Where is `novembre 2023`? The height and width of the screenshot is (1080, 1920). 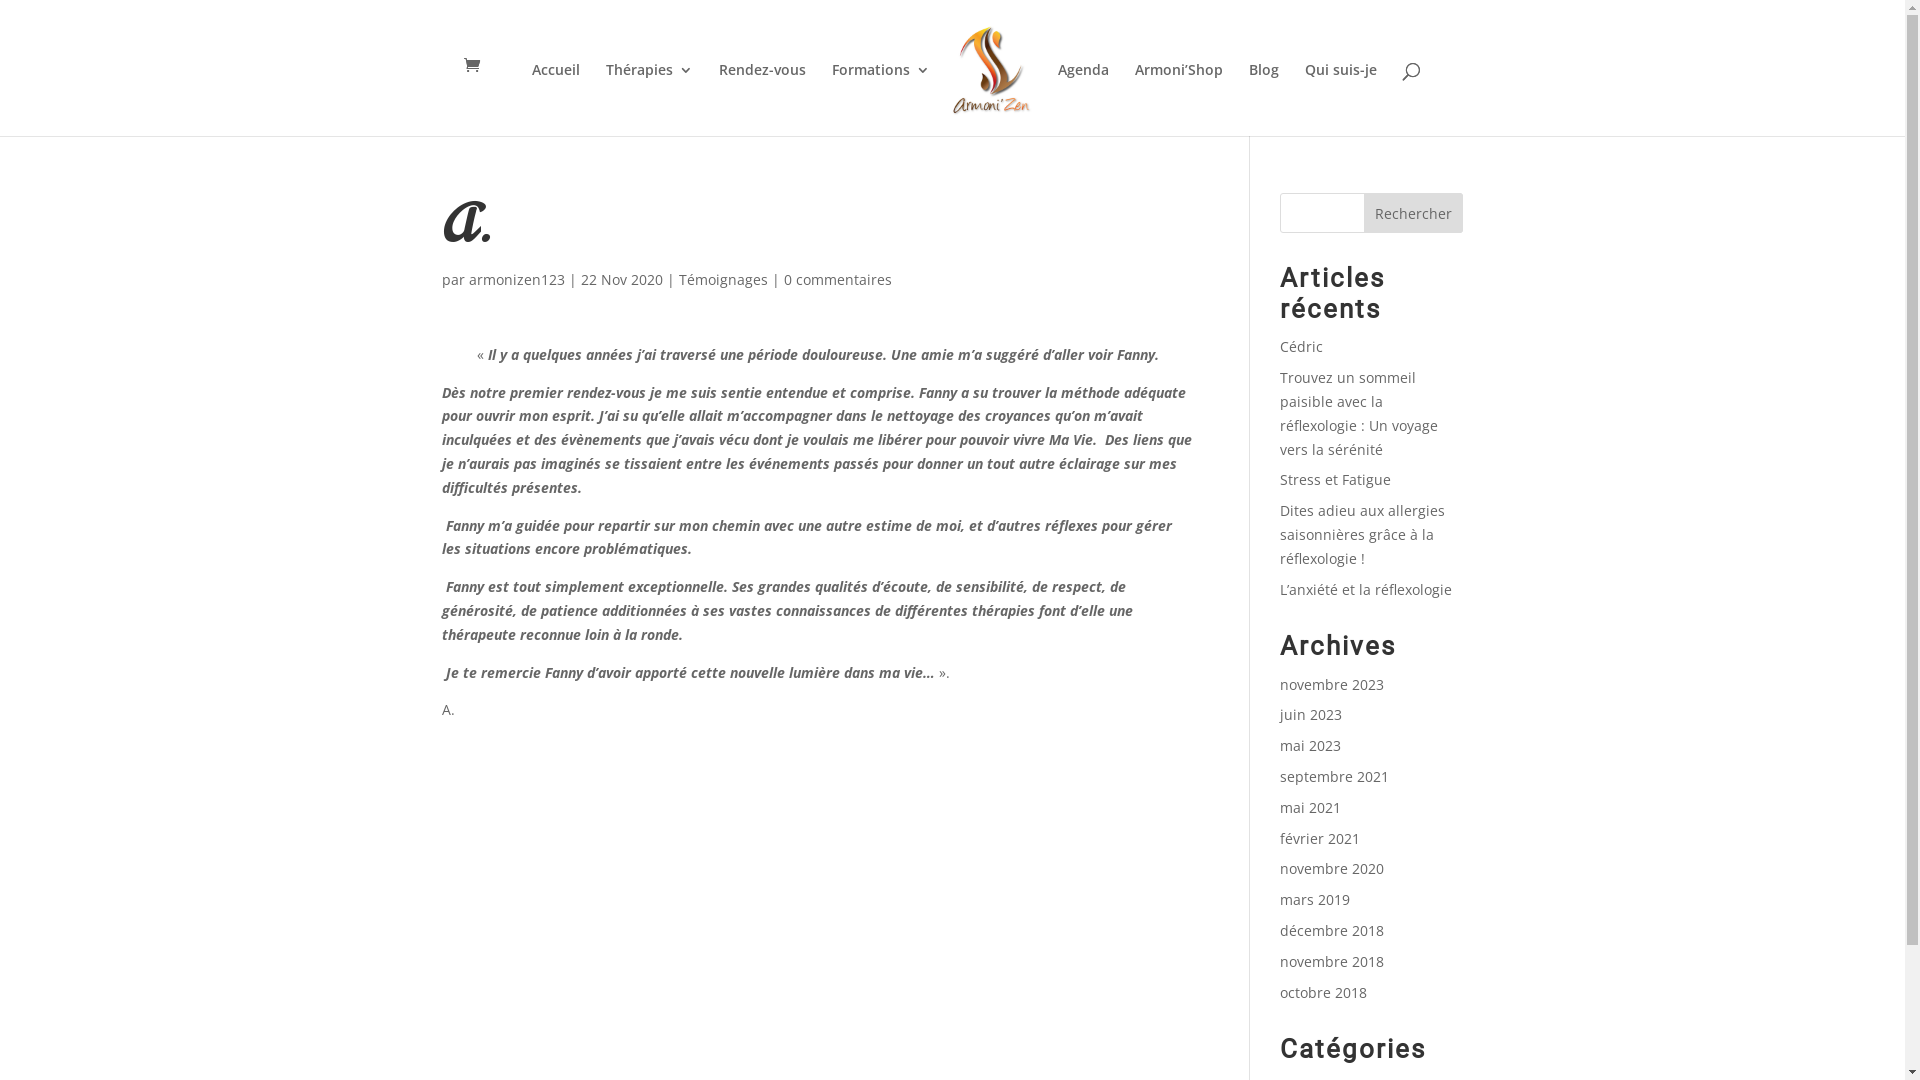
novembre 2023 is located at coordinates (1332, 684).